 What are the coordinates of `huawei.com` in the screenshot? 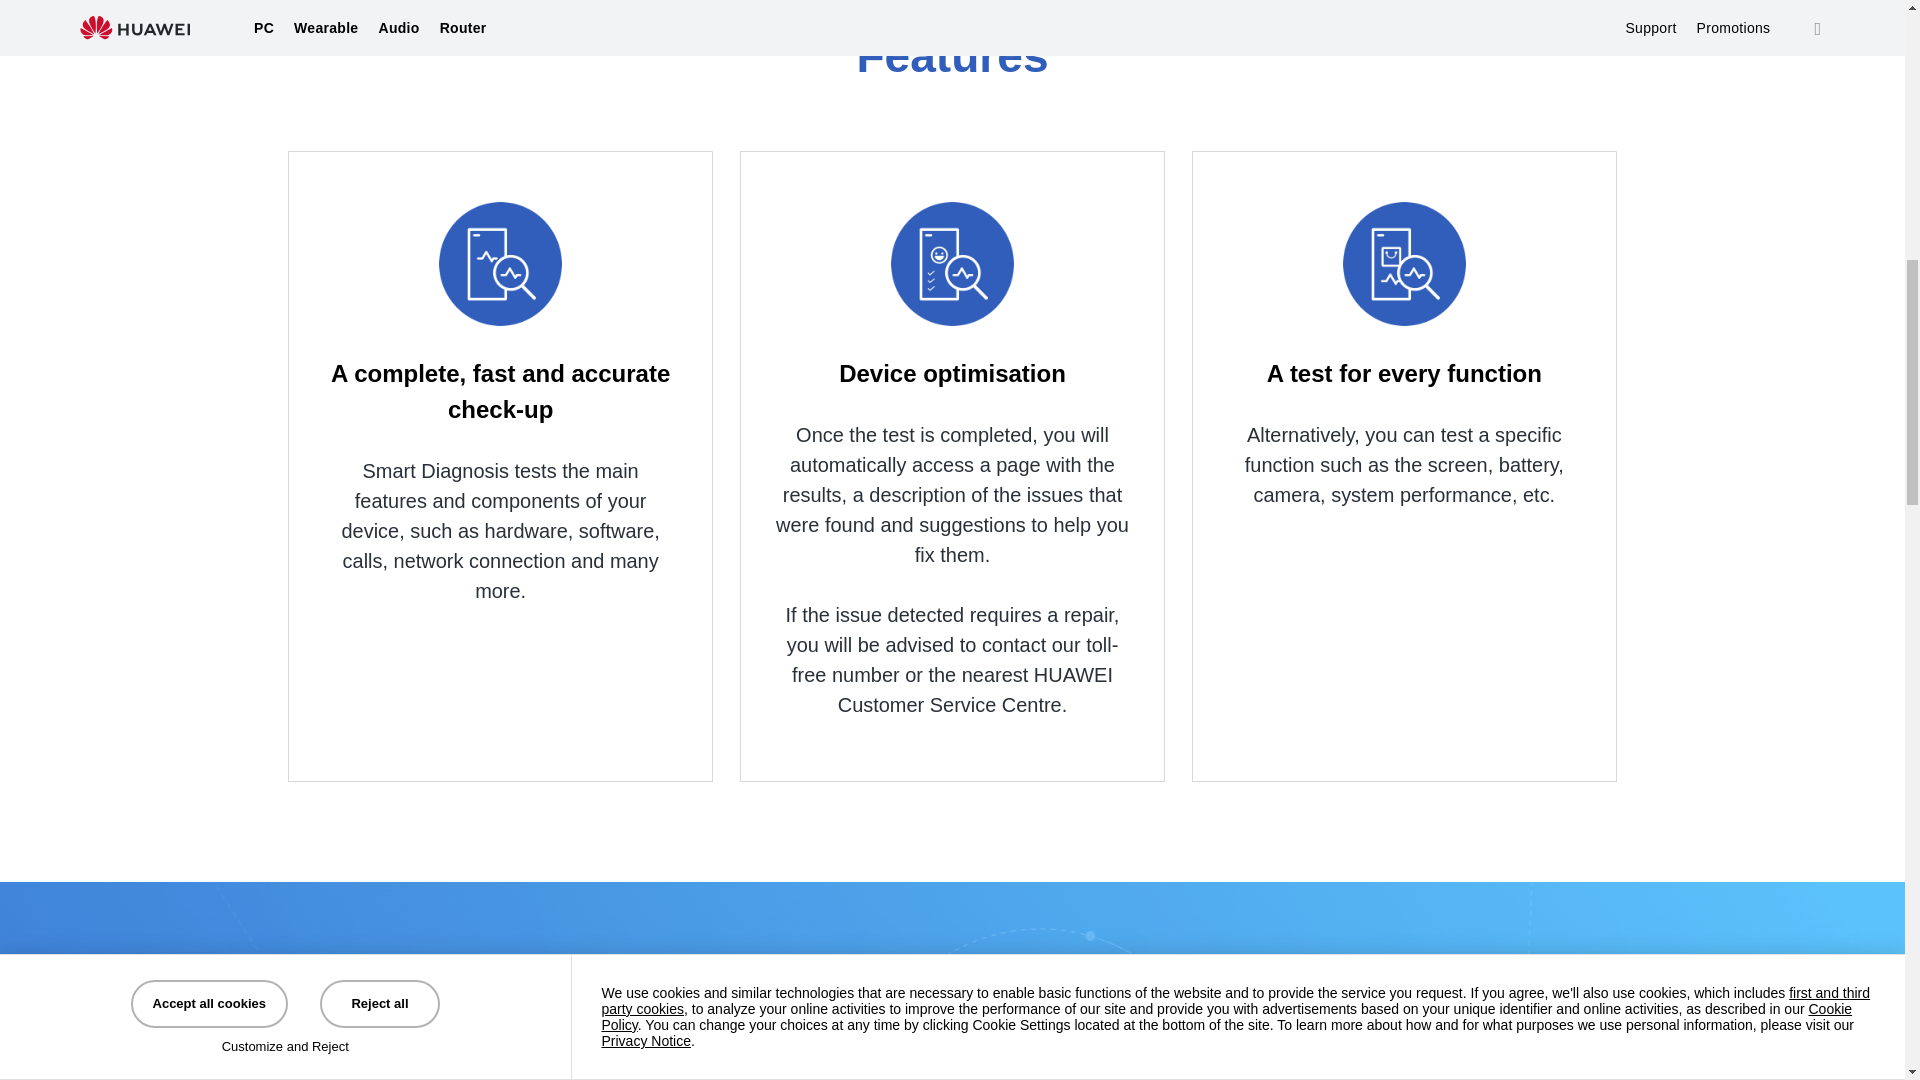 It's located at (1550, 107).